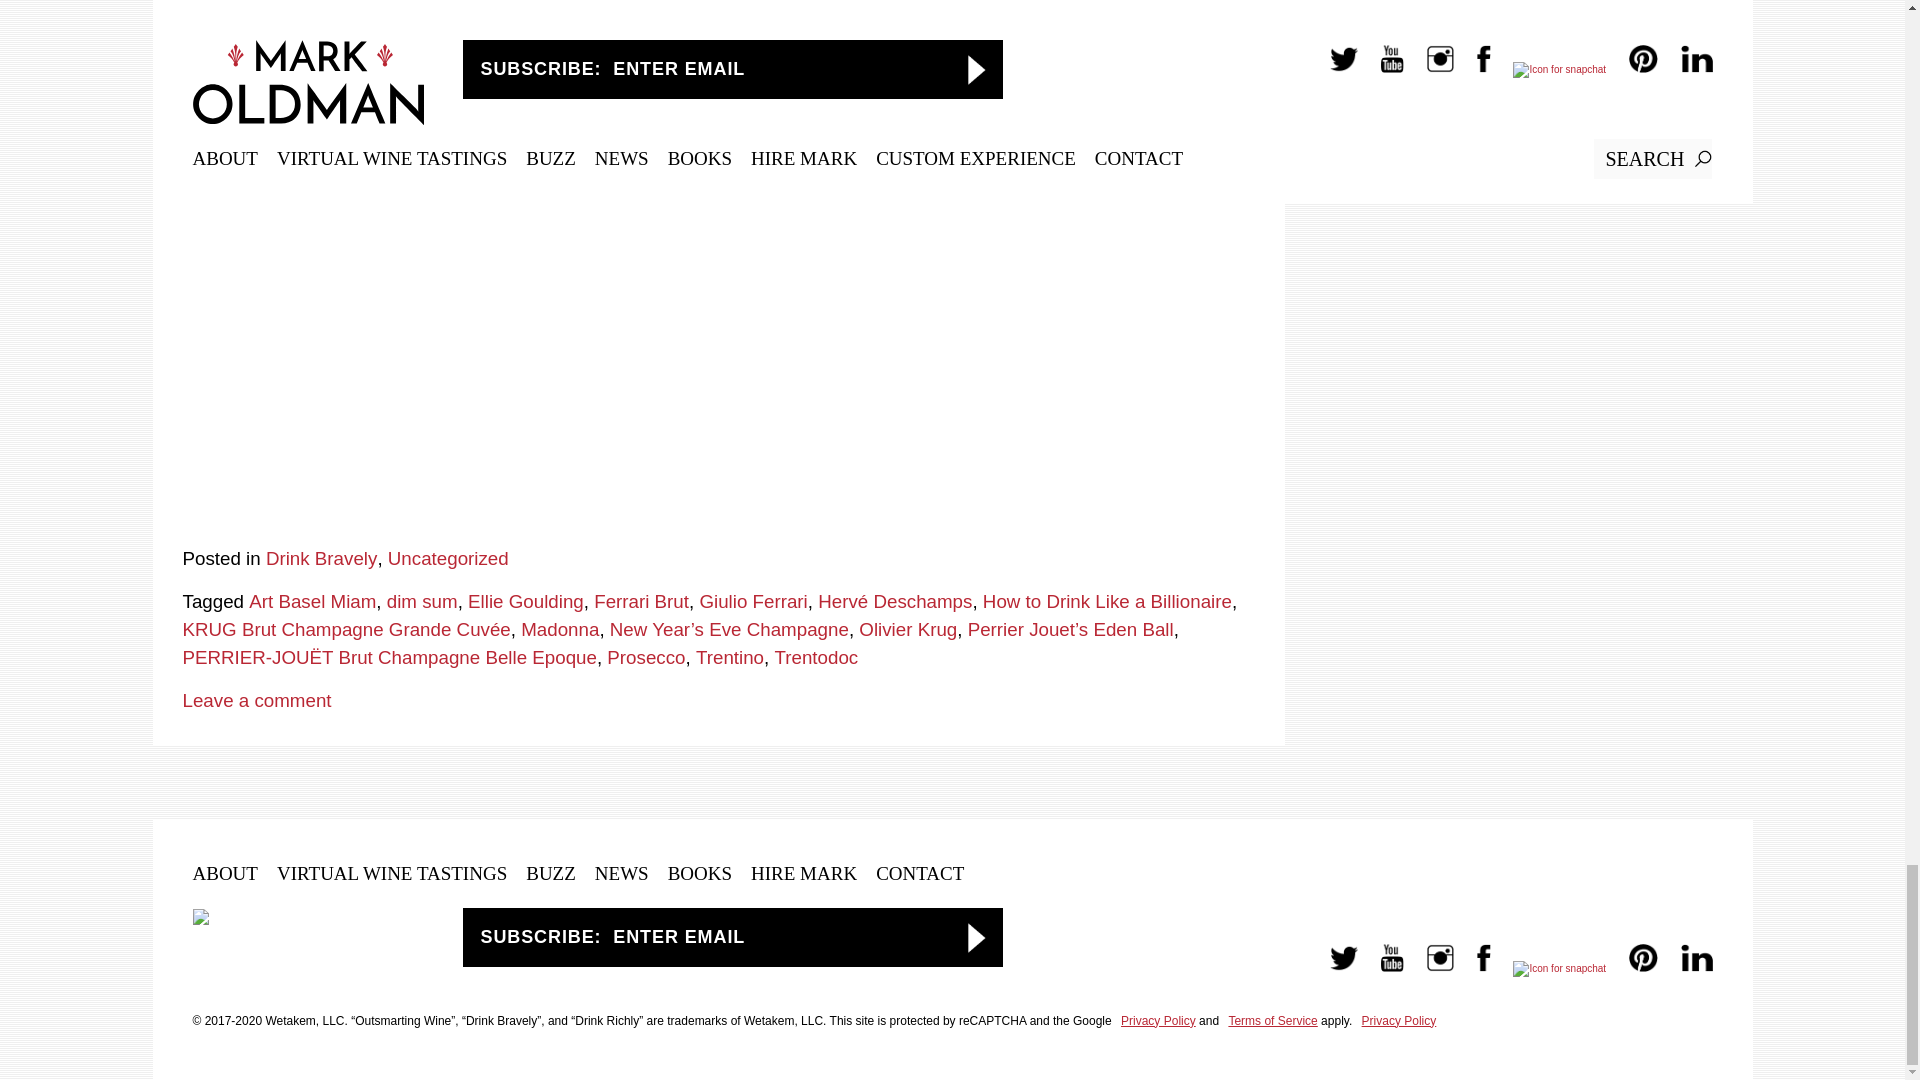 This screenshot has height=1080, width=1920. What do you see at coordinates (1382, 968) in the screenshot?
I see `YouTube` at bounding box center [1382, 968].